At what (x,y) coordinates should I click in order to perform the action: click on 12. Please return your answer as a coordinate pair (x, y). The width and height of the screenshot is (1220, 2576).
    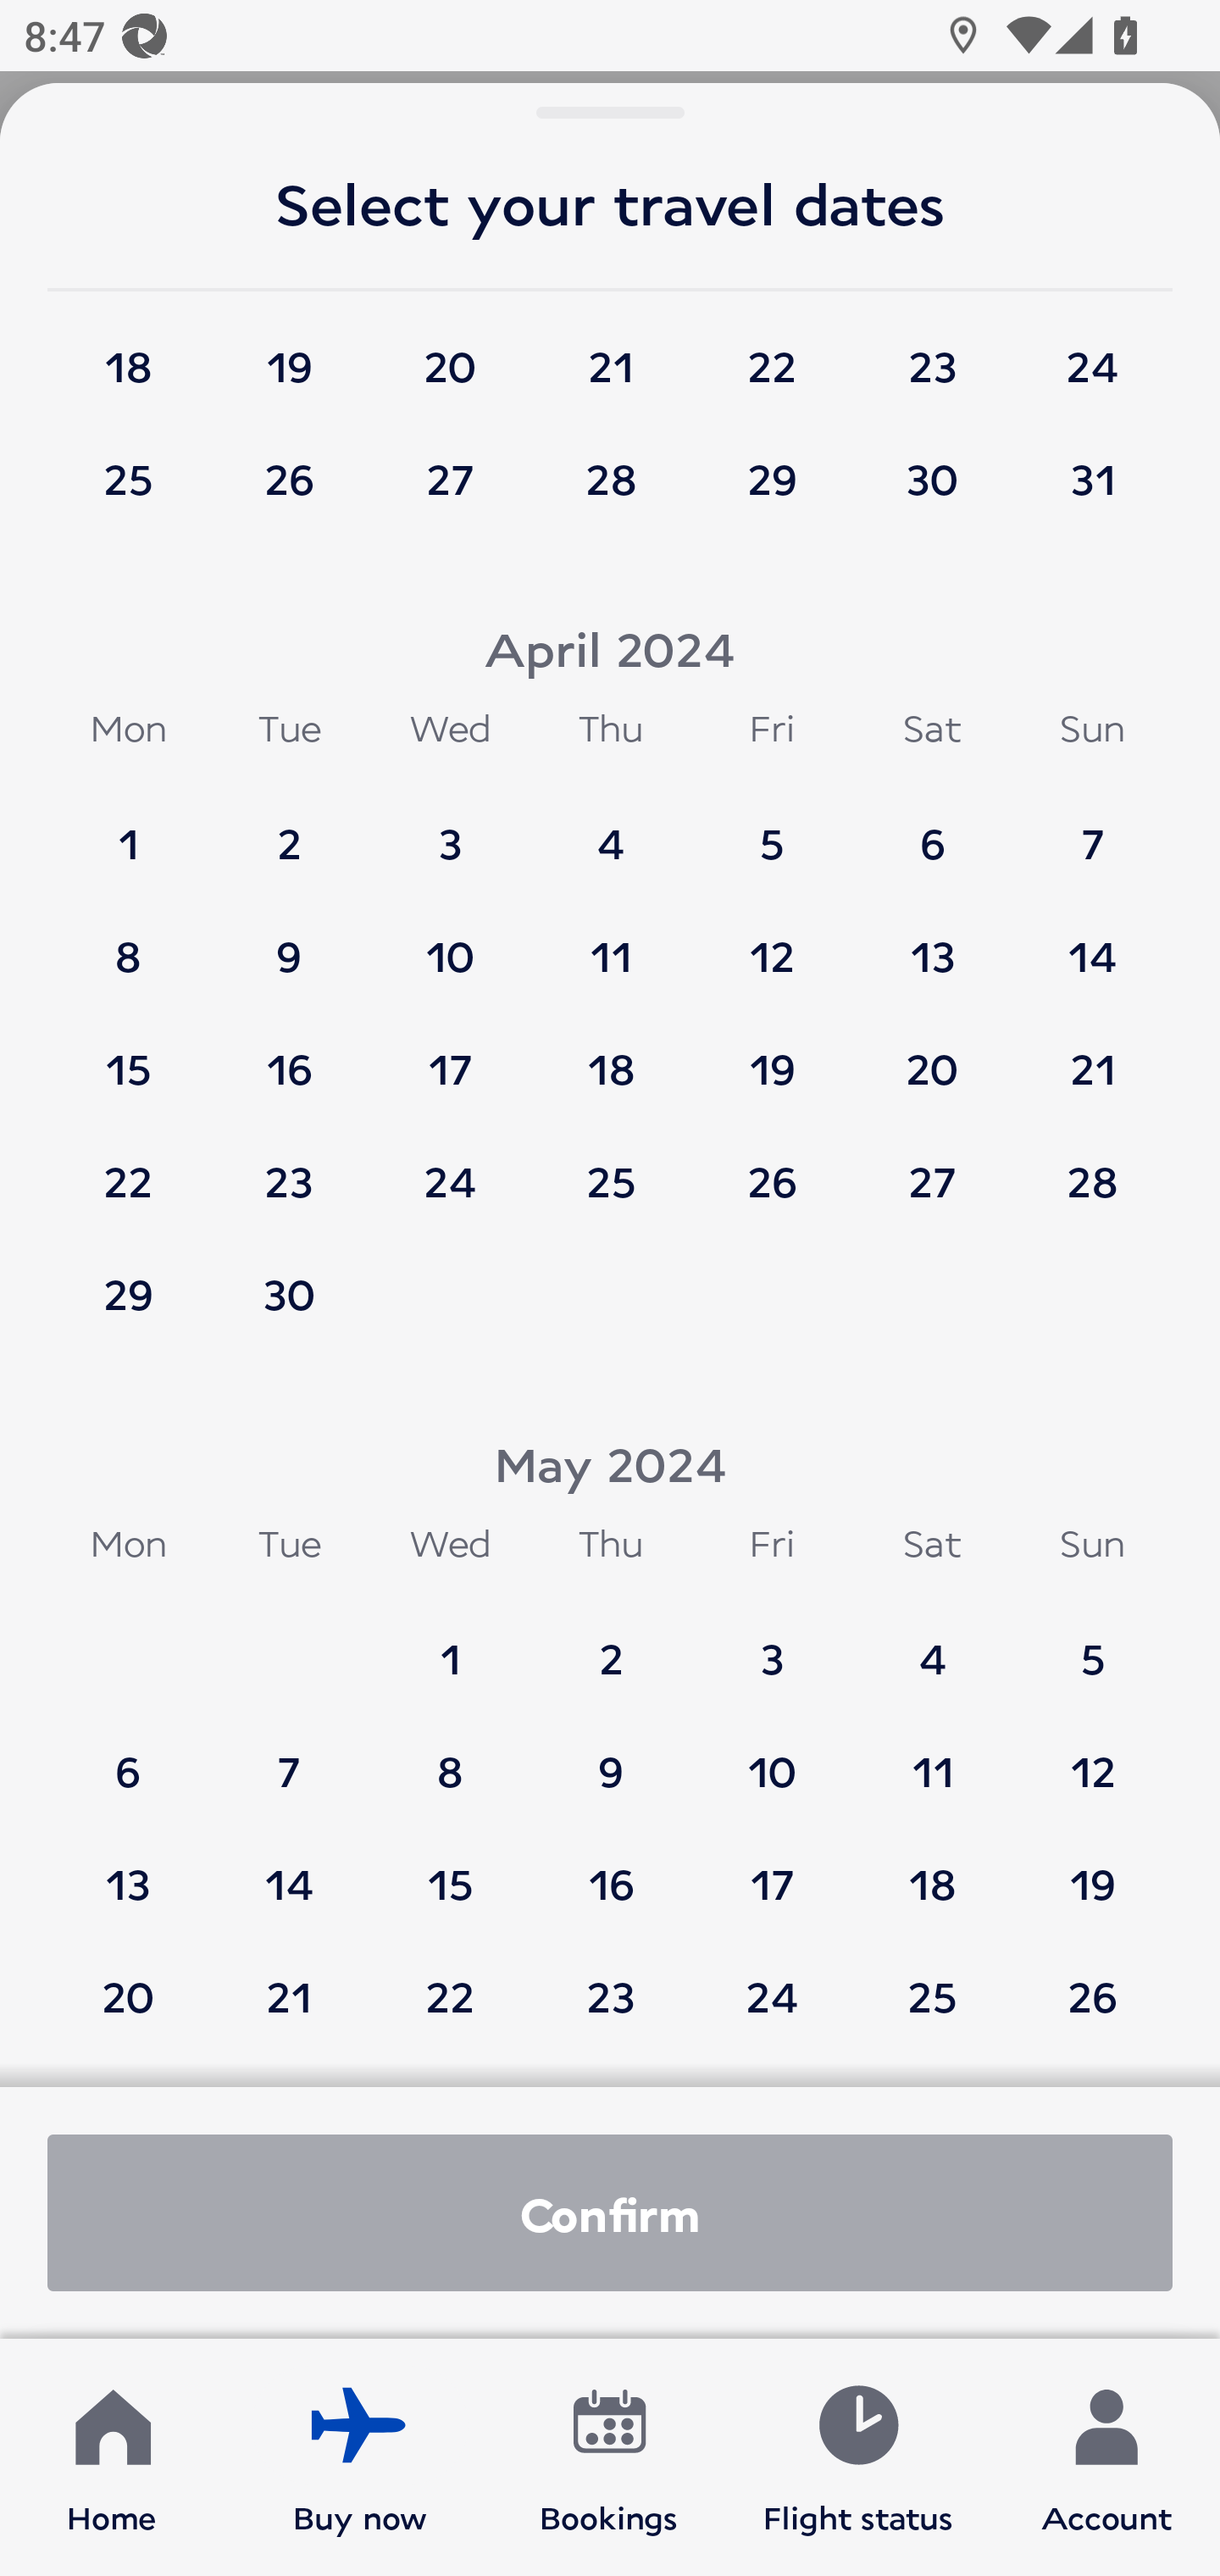
    Looking at the image, I should click on (1092, 1757).